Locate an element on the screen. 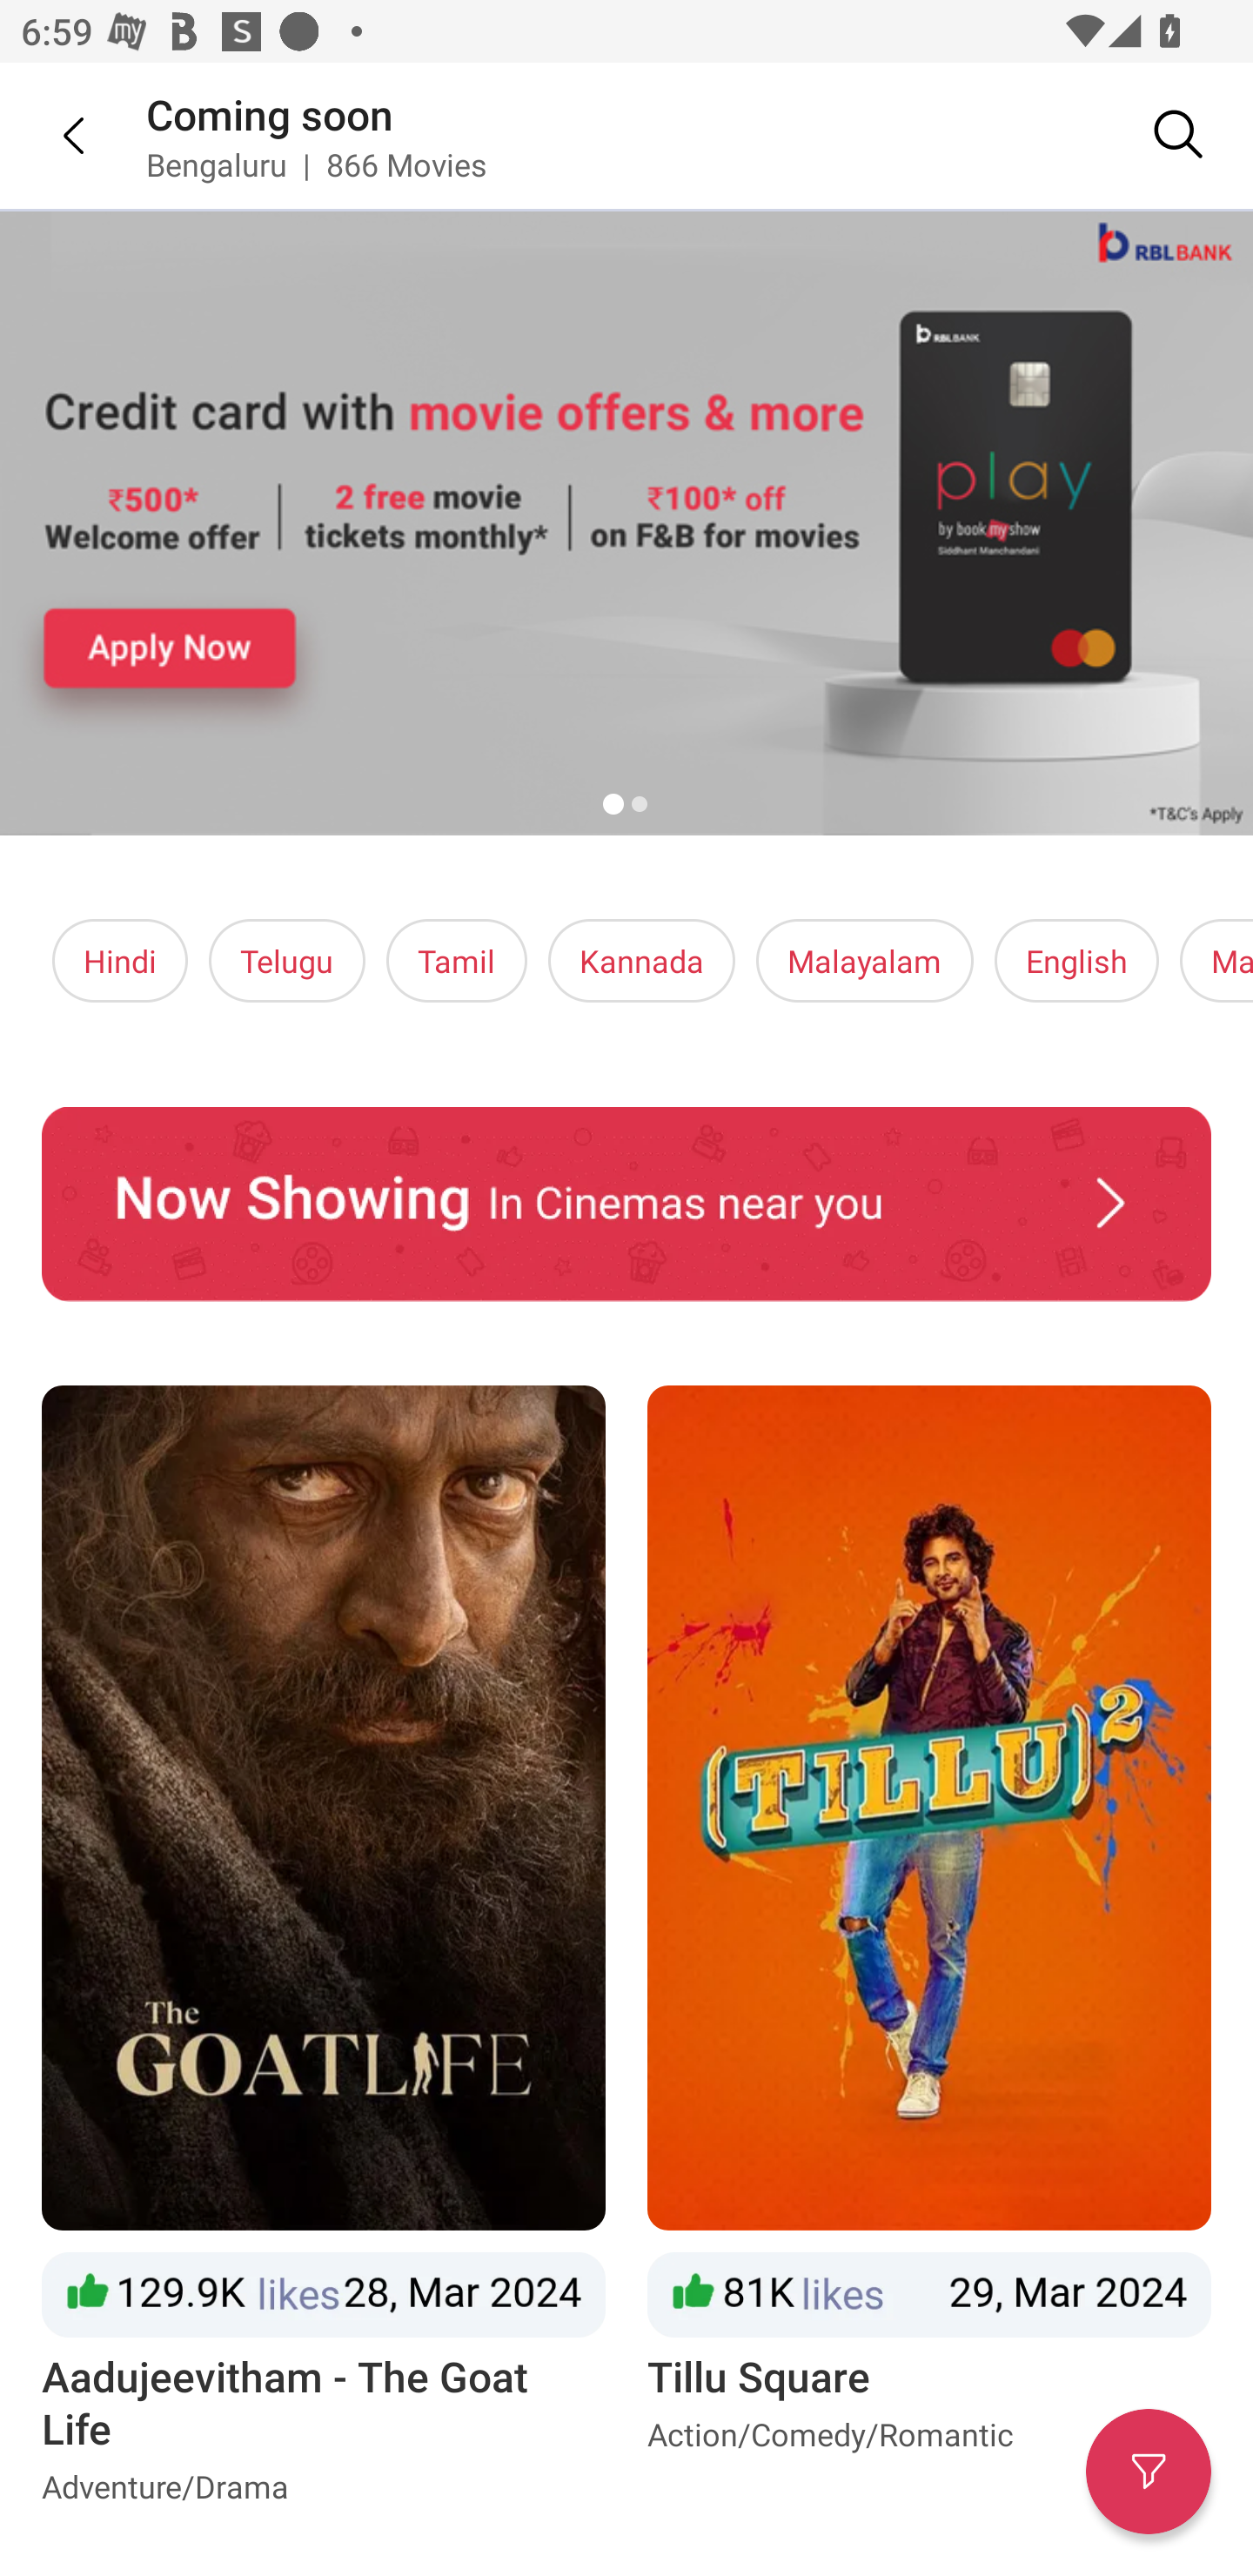  Aadujeevitham - The Goat Life Adventure/Drama is located at coordinates (323, 1951).